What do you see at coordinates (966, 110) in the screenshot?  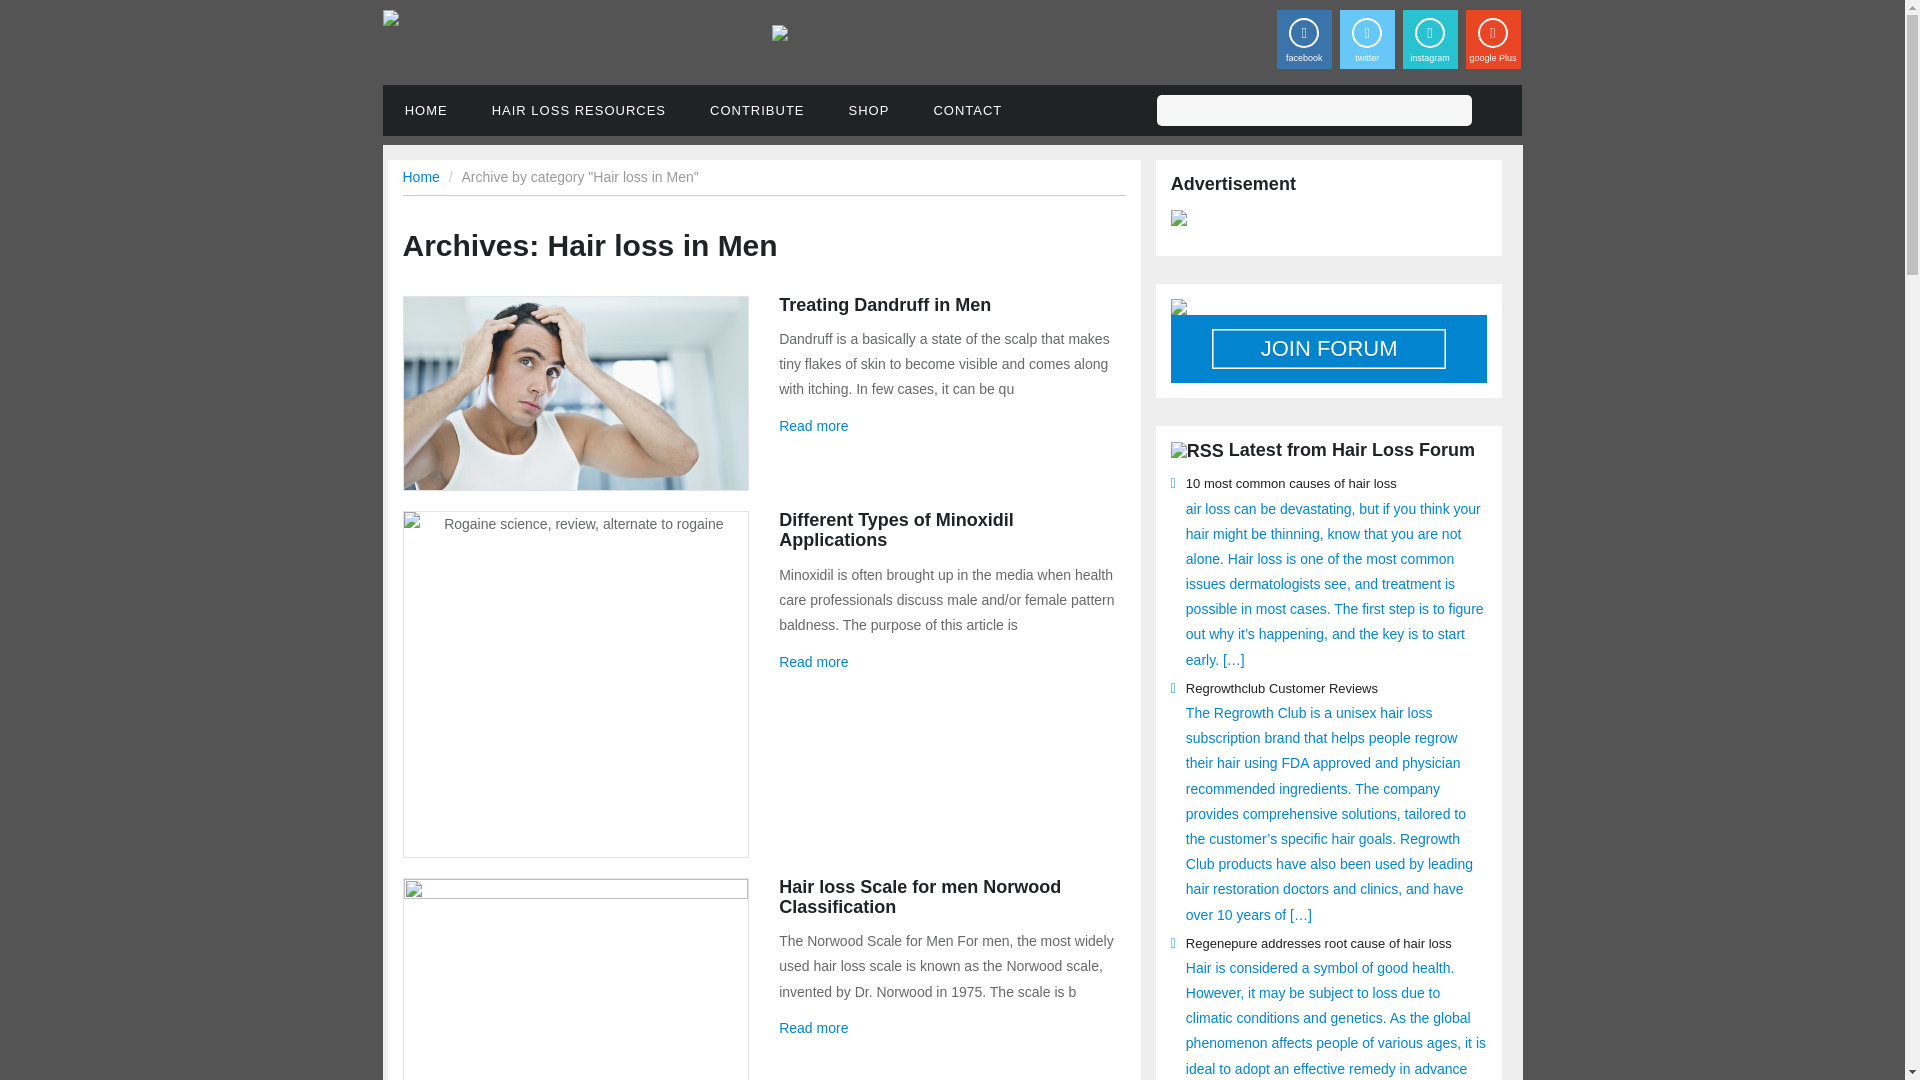 I see `CONTACT` at bounding box center [966, 110].